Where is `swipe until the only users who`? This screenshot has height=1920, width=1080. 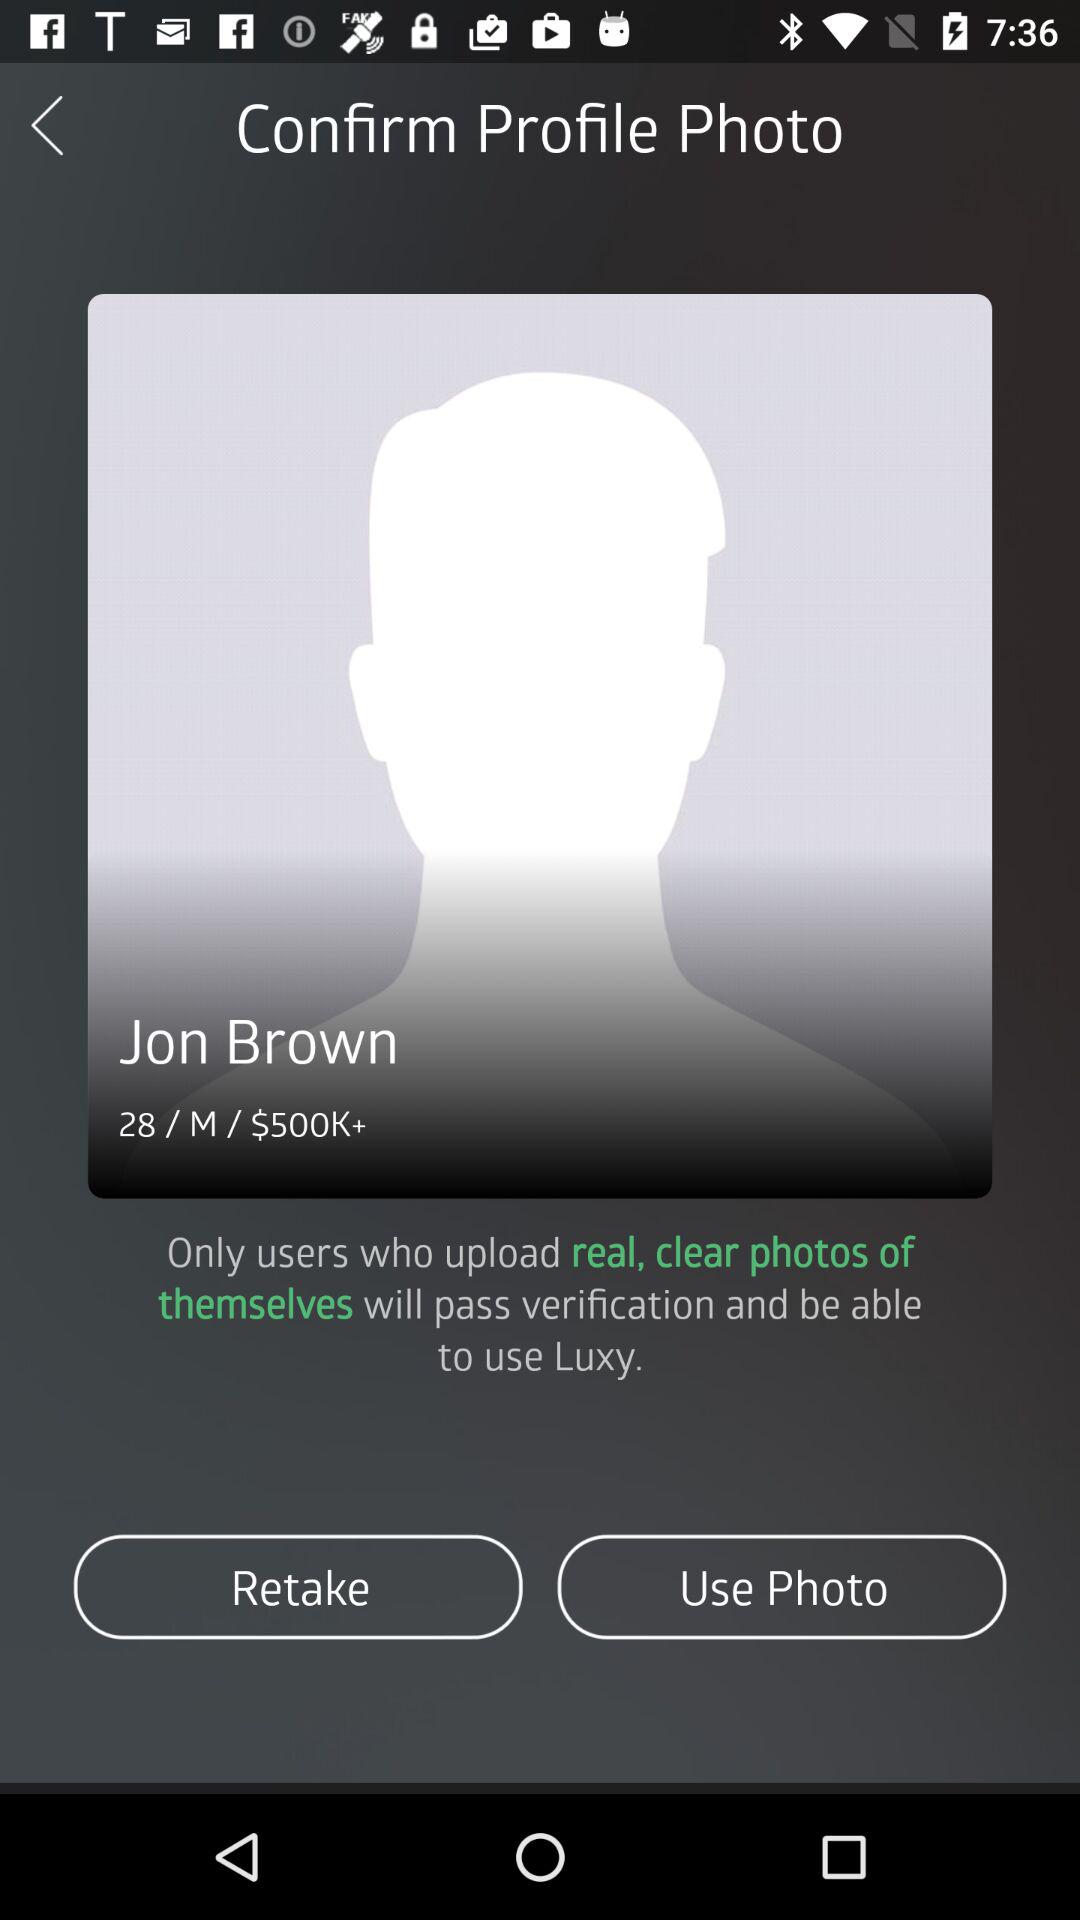
swipe until the only users who is located at coordinates (540, 1302).